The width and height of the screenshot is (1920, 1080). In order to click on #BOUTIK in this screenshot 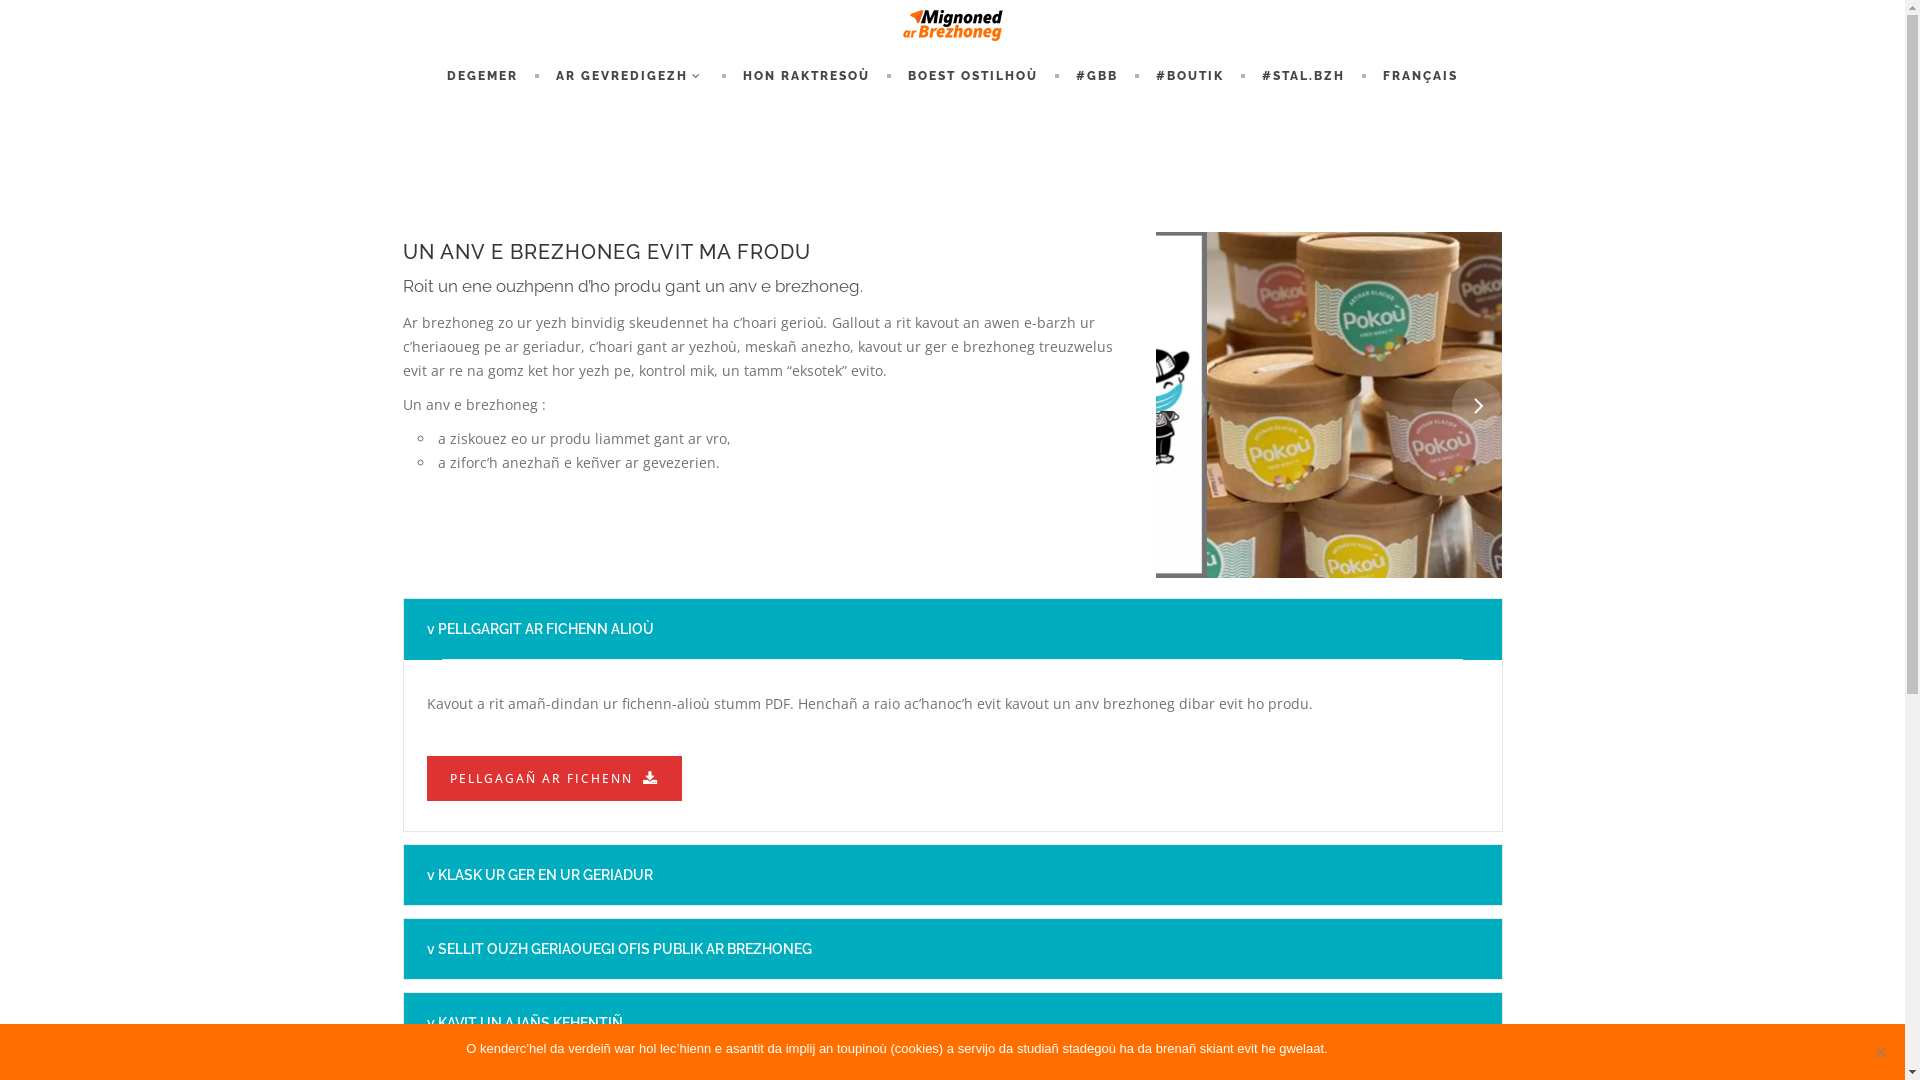, I will do `click(1190, 76)`.